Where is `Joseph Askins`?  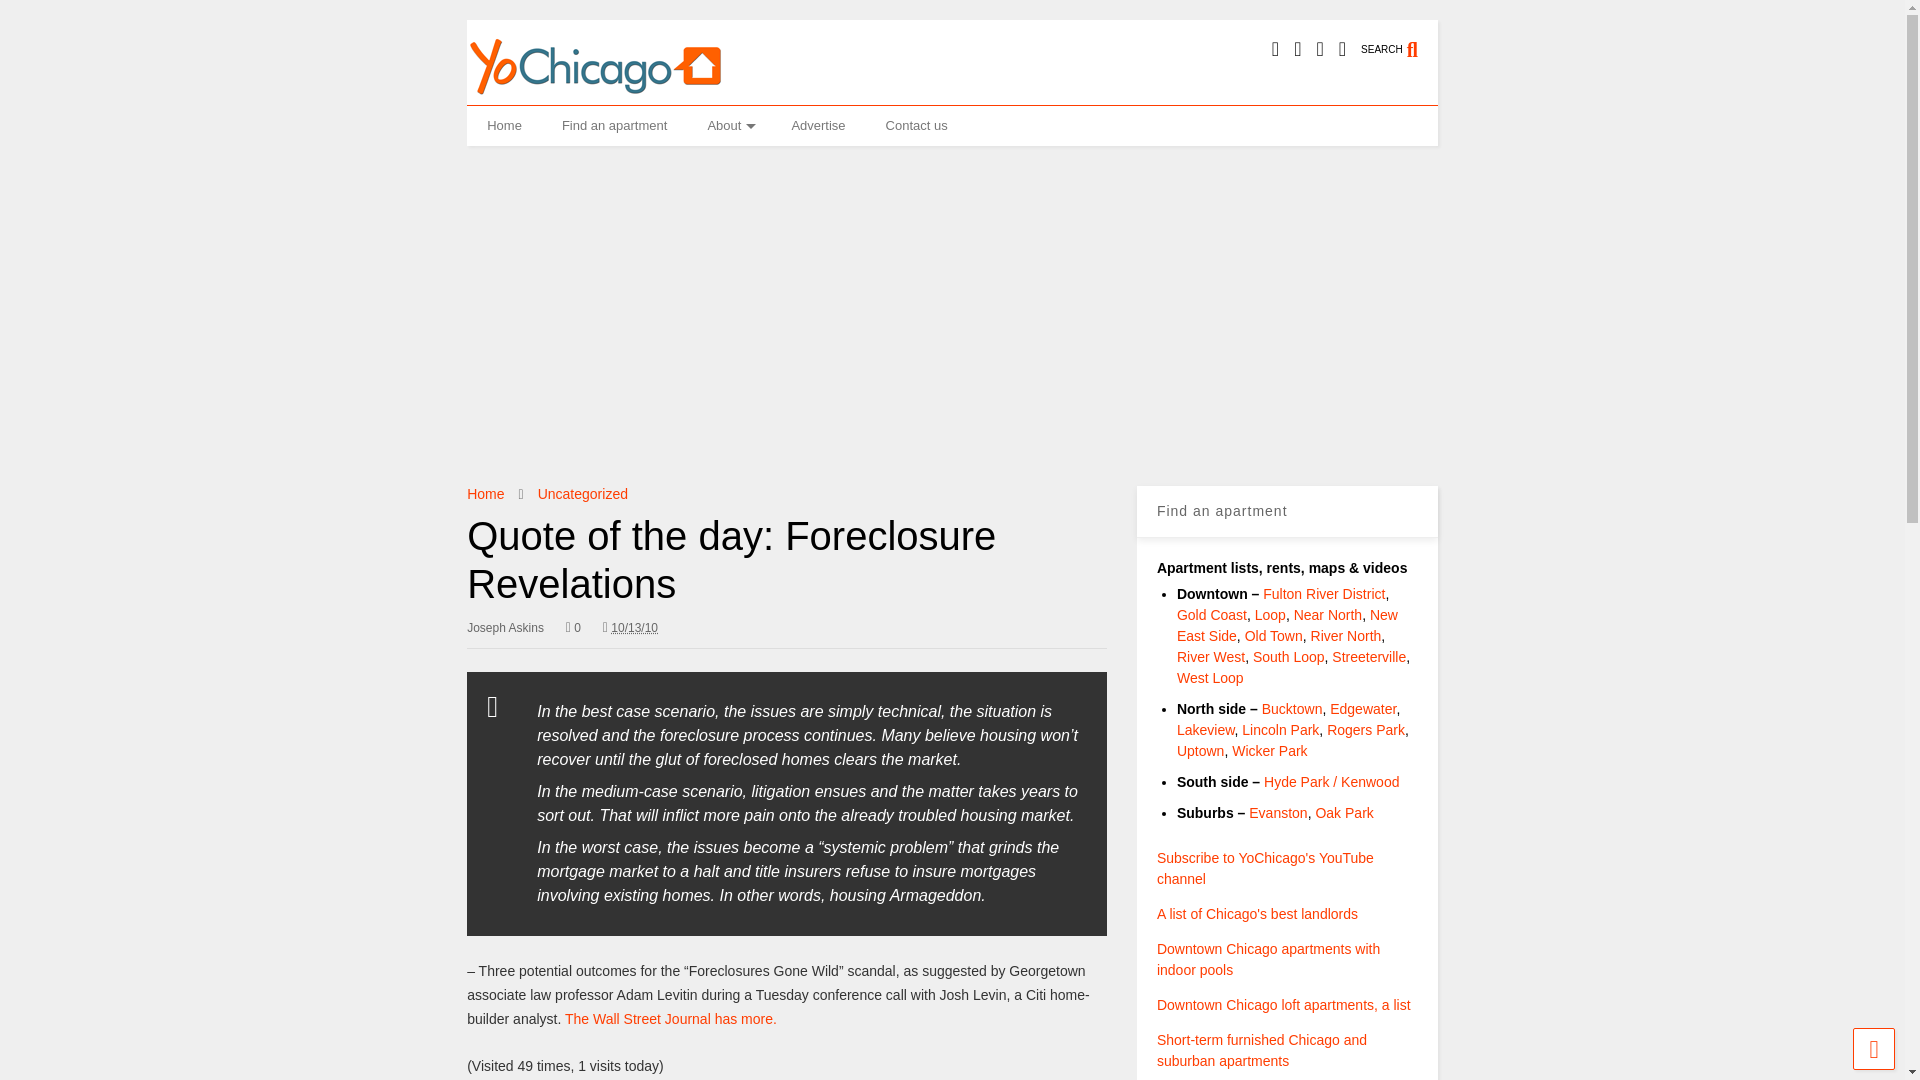 Joseph Askins is located at coordinates (504, 628).